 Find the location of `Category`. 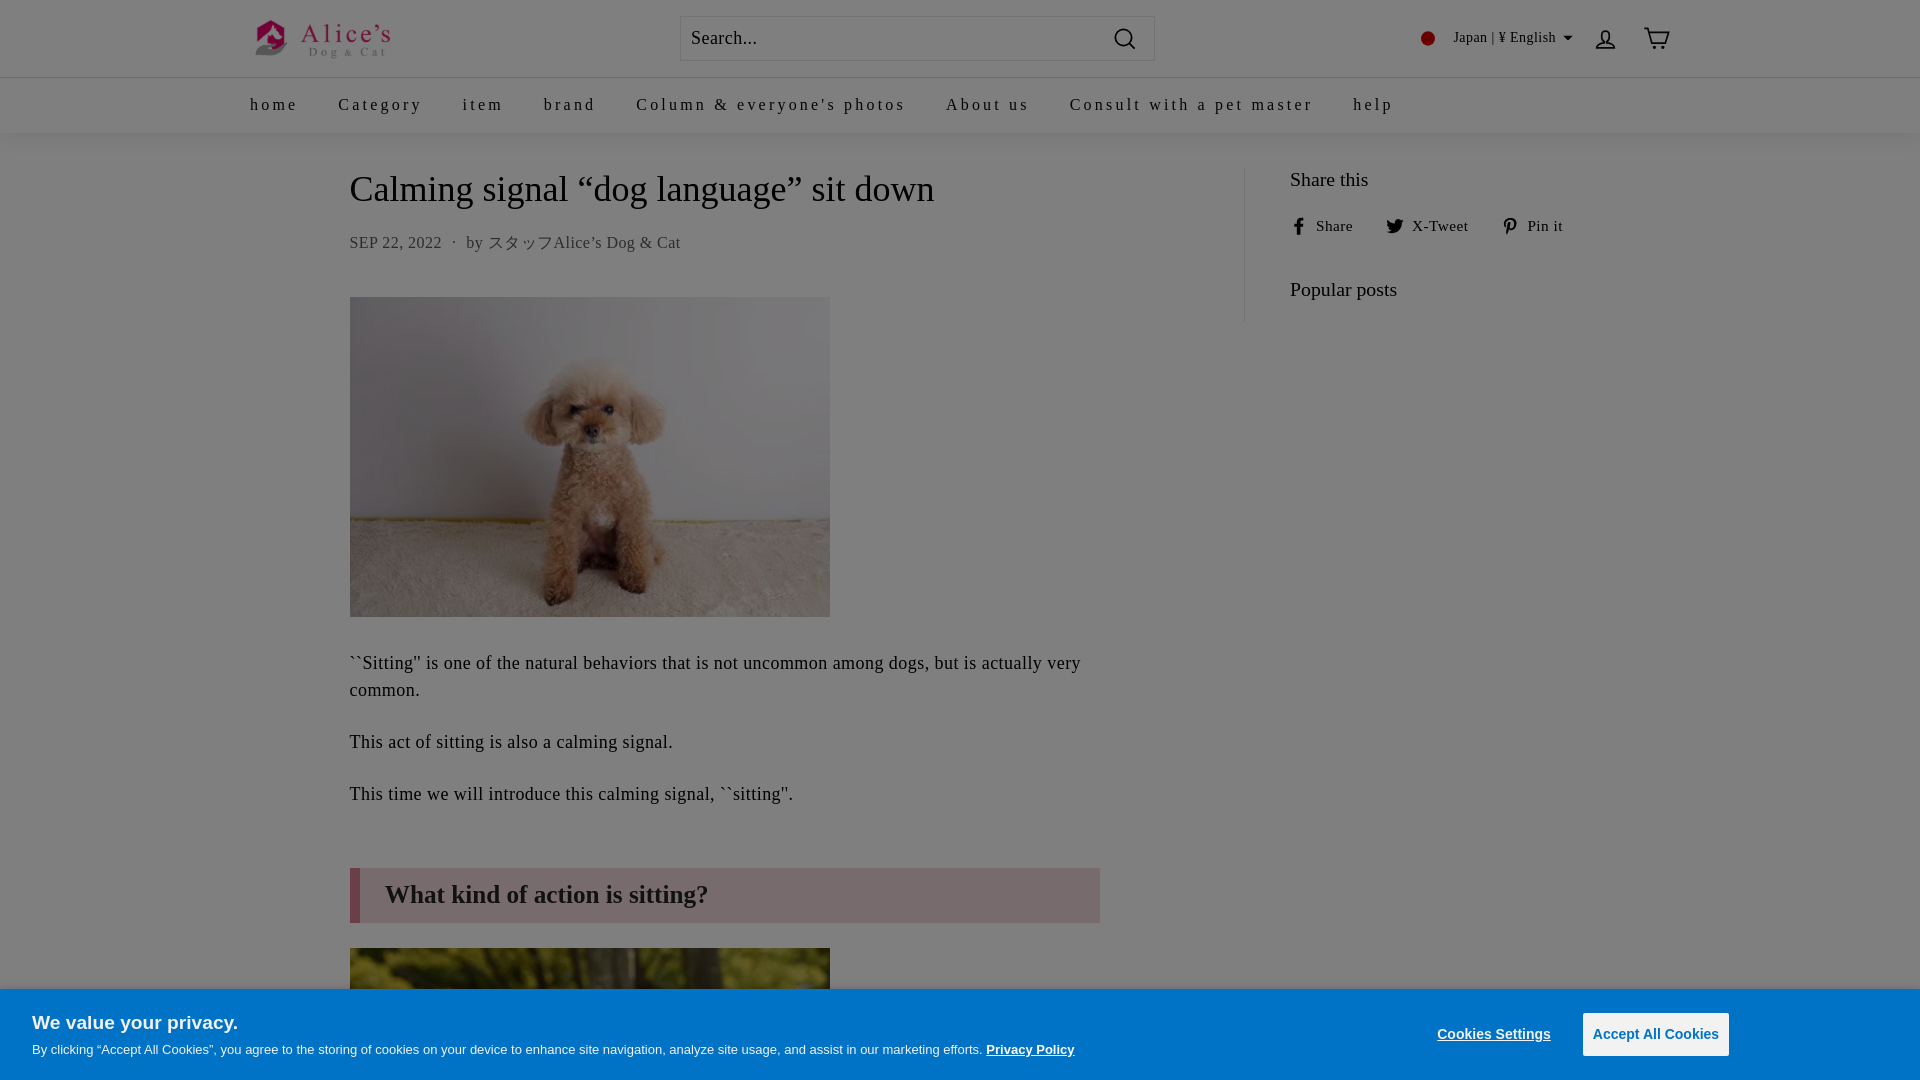

Category is located at coordinates (380, 104).